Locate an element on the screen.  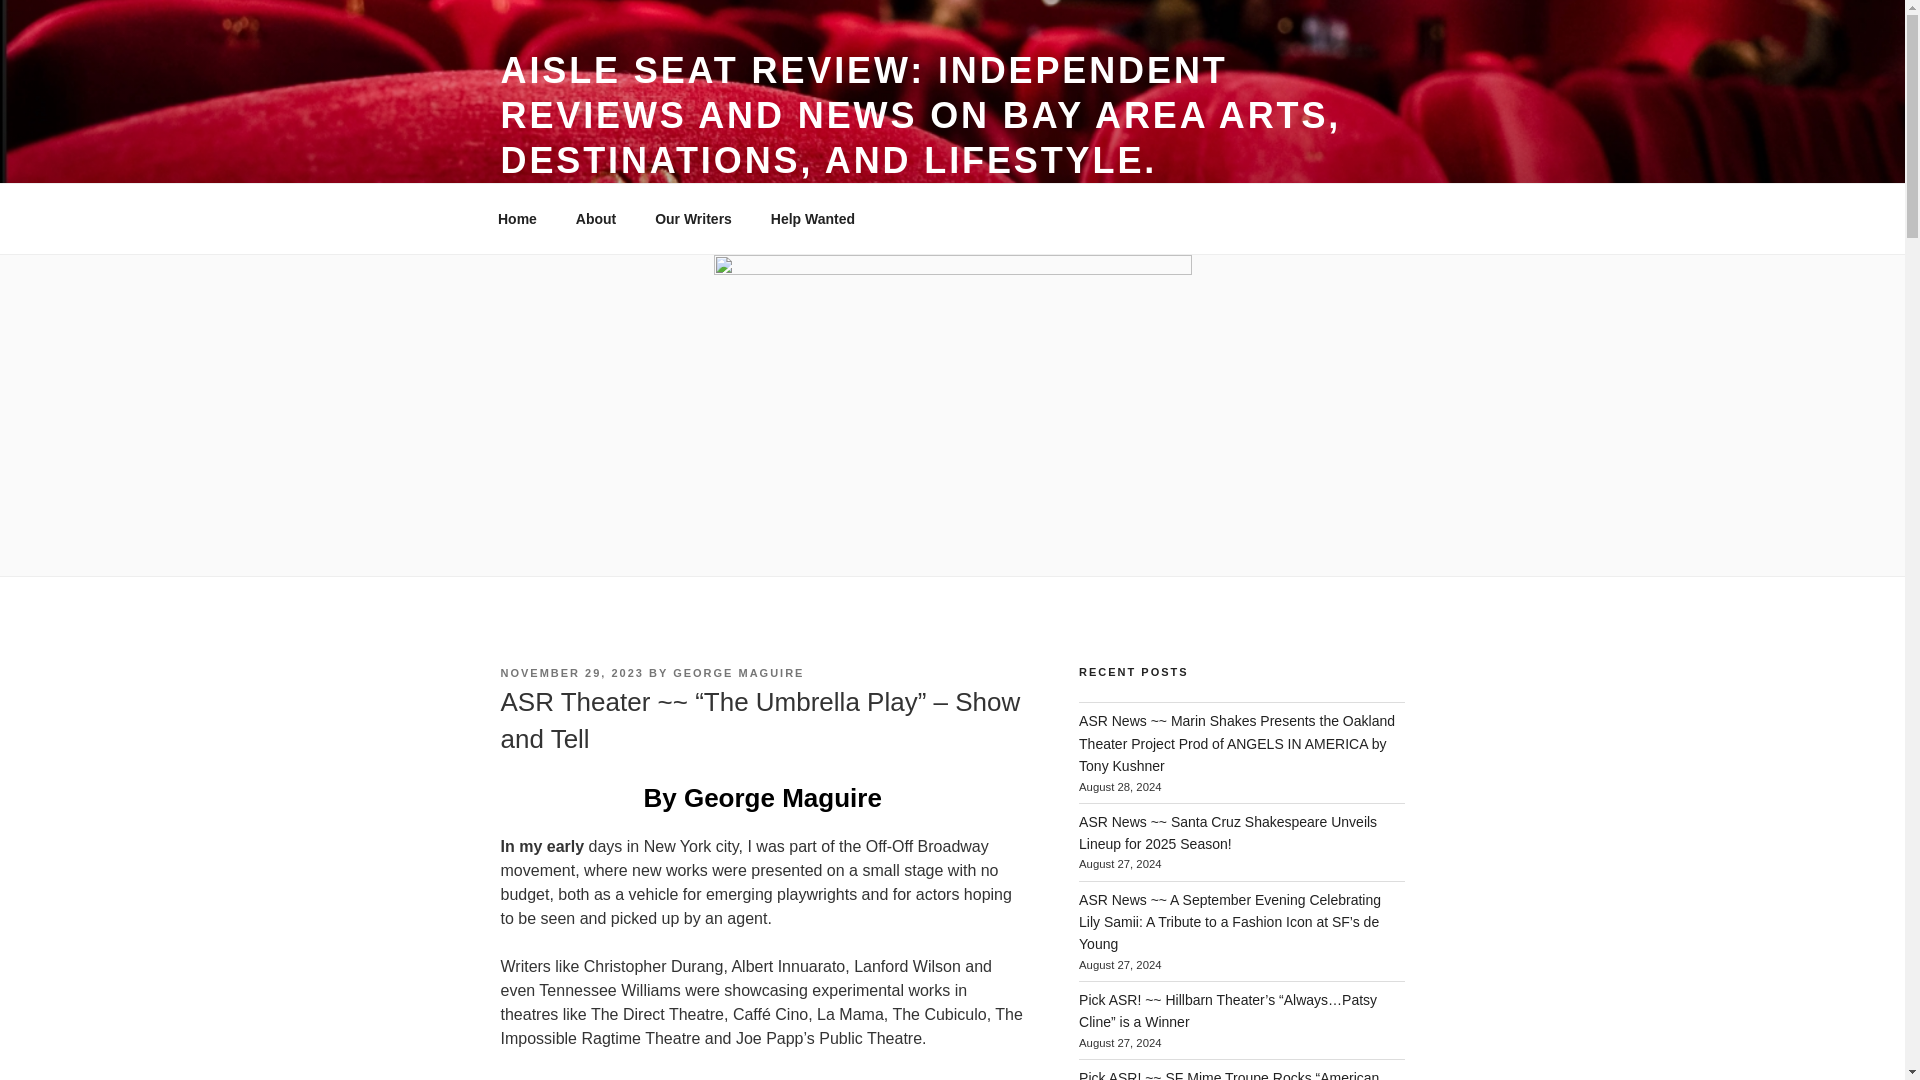
About is located at coordinates (596, 218).